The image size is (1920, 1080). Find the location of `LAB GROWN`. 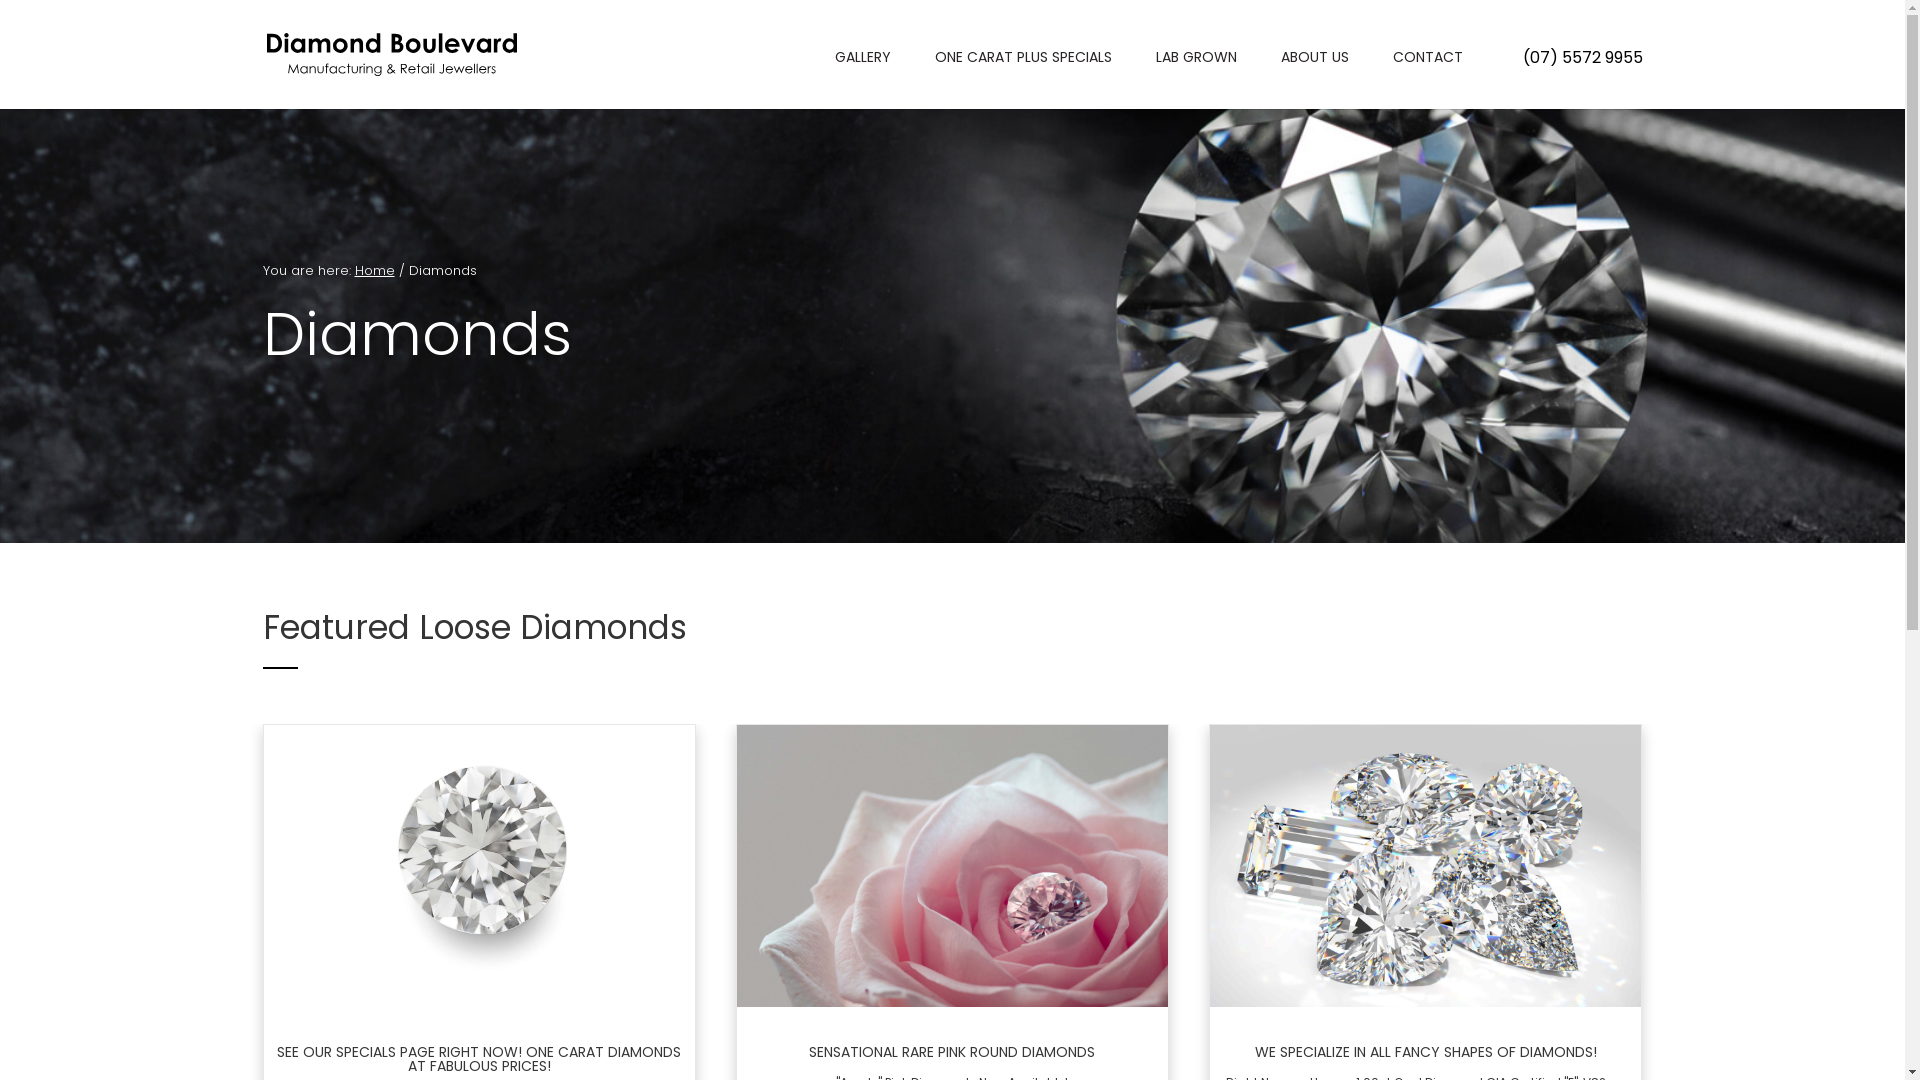

LAB GROWN is located at coordinates (1196, 60).